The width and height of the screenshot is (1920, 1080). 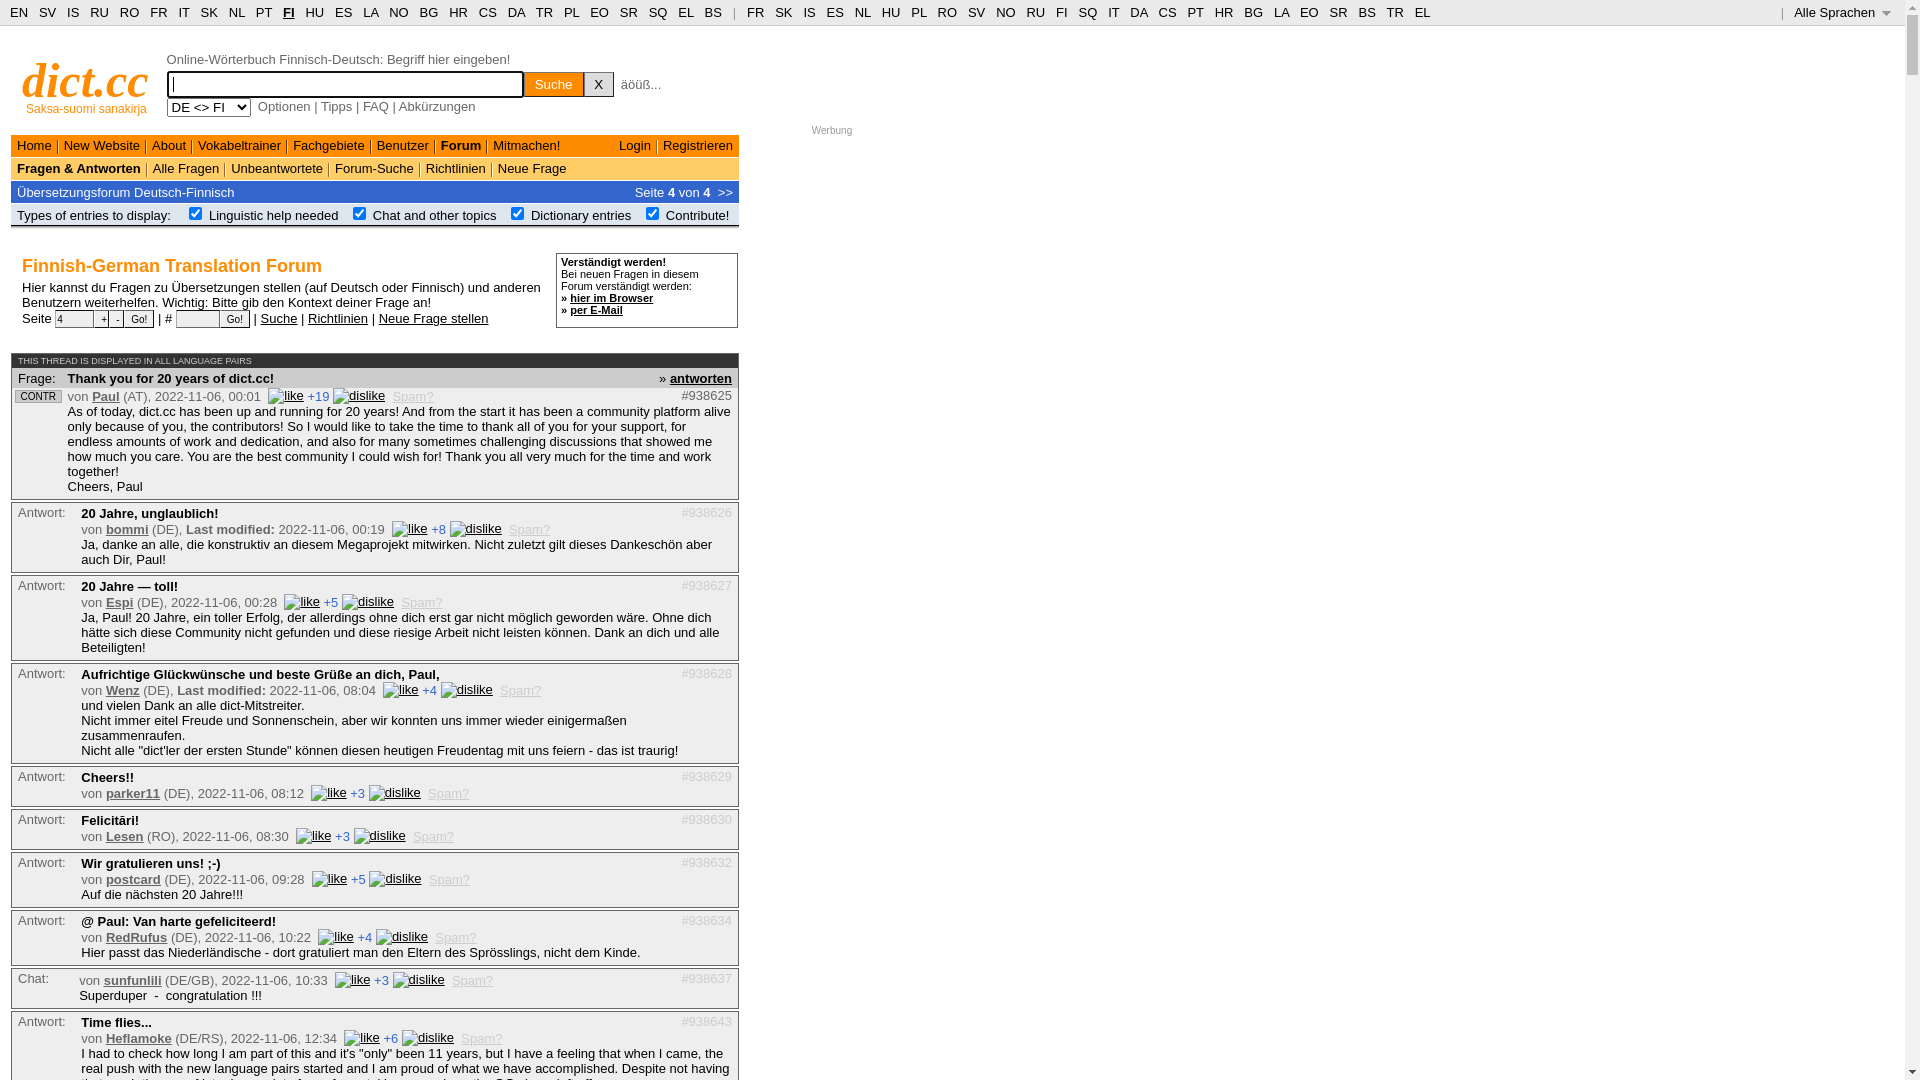 I want to click on bommi, so click(x=128, y=530).